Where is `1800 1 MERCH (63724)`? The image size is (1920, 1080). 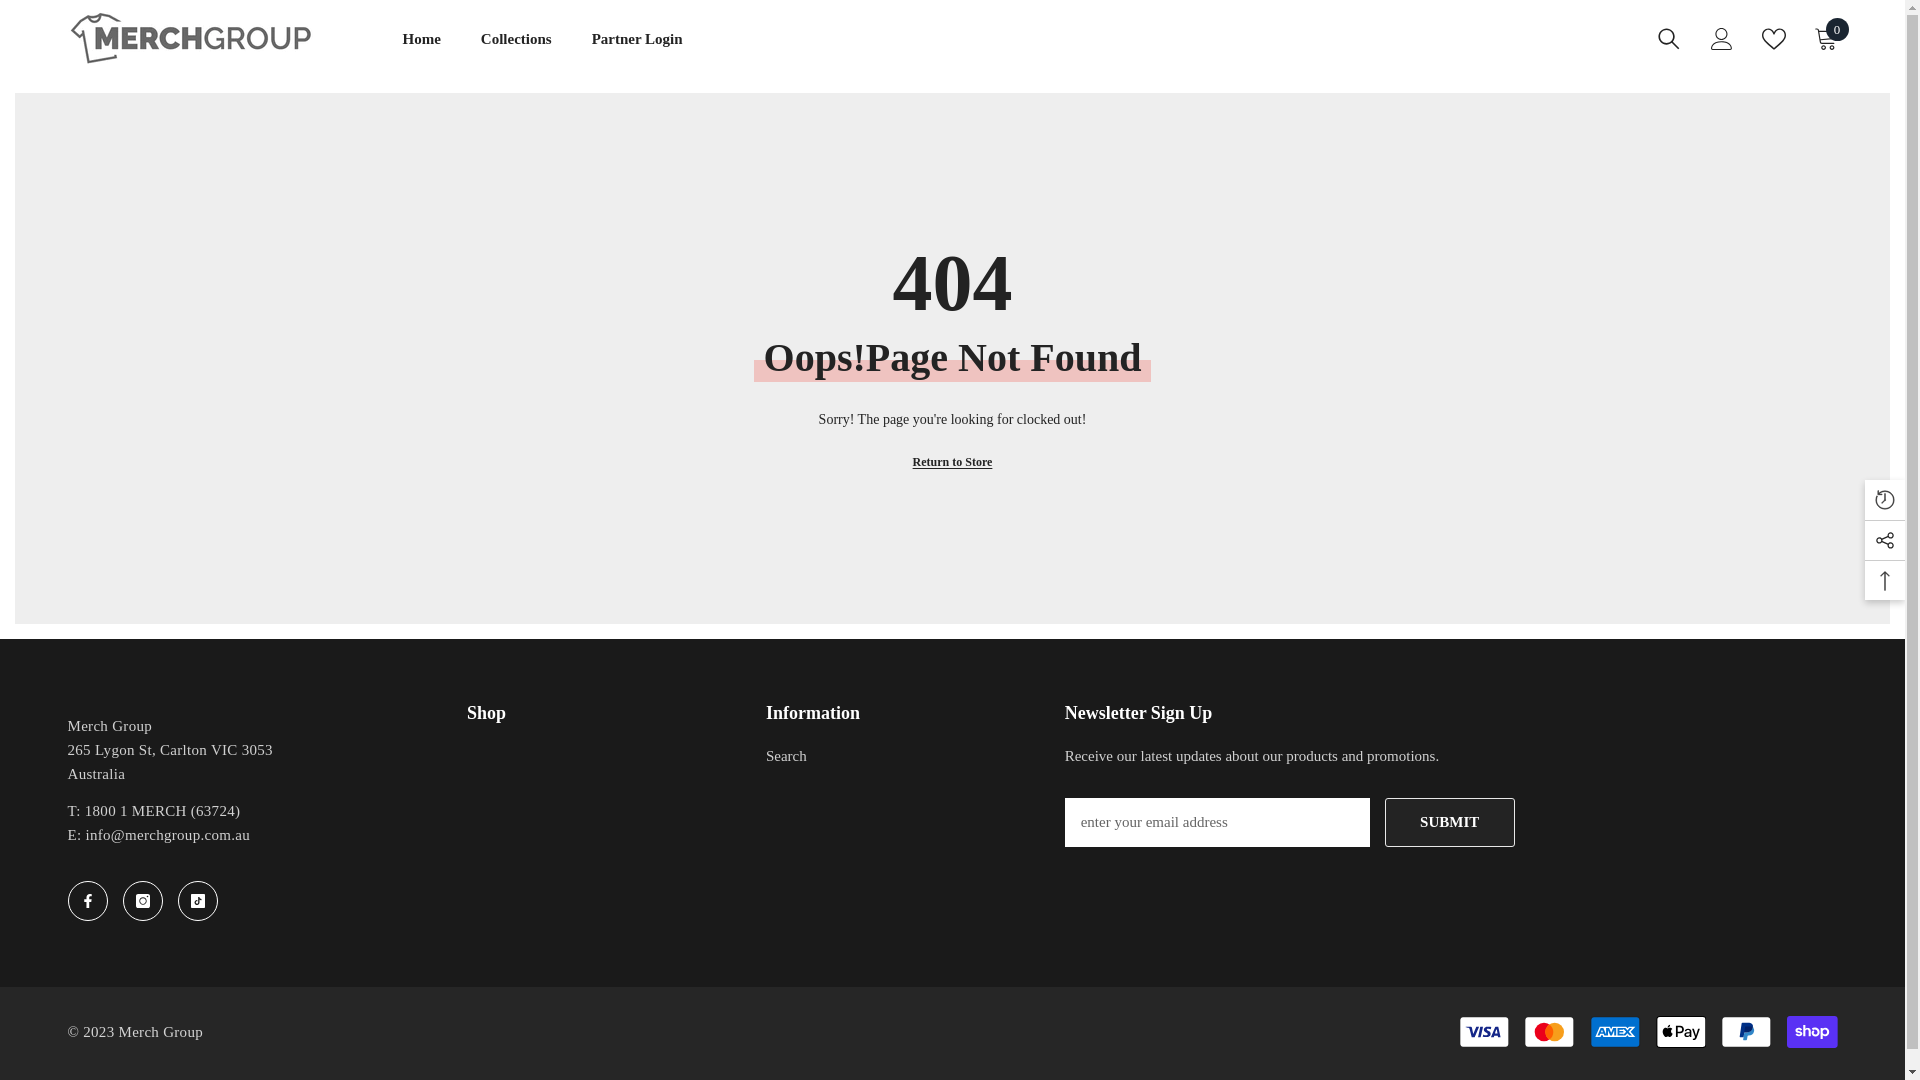 1800 1 MERCH (63724) is located at coordinates (163, 811).